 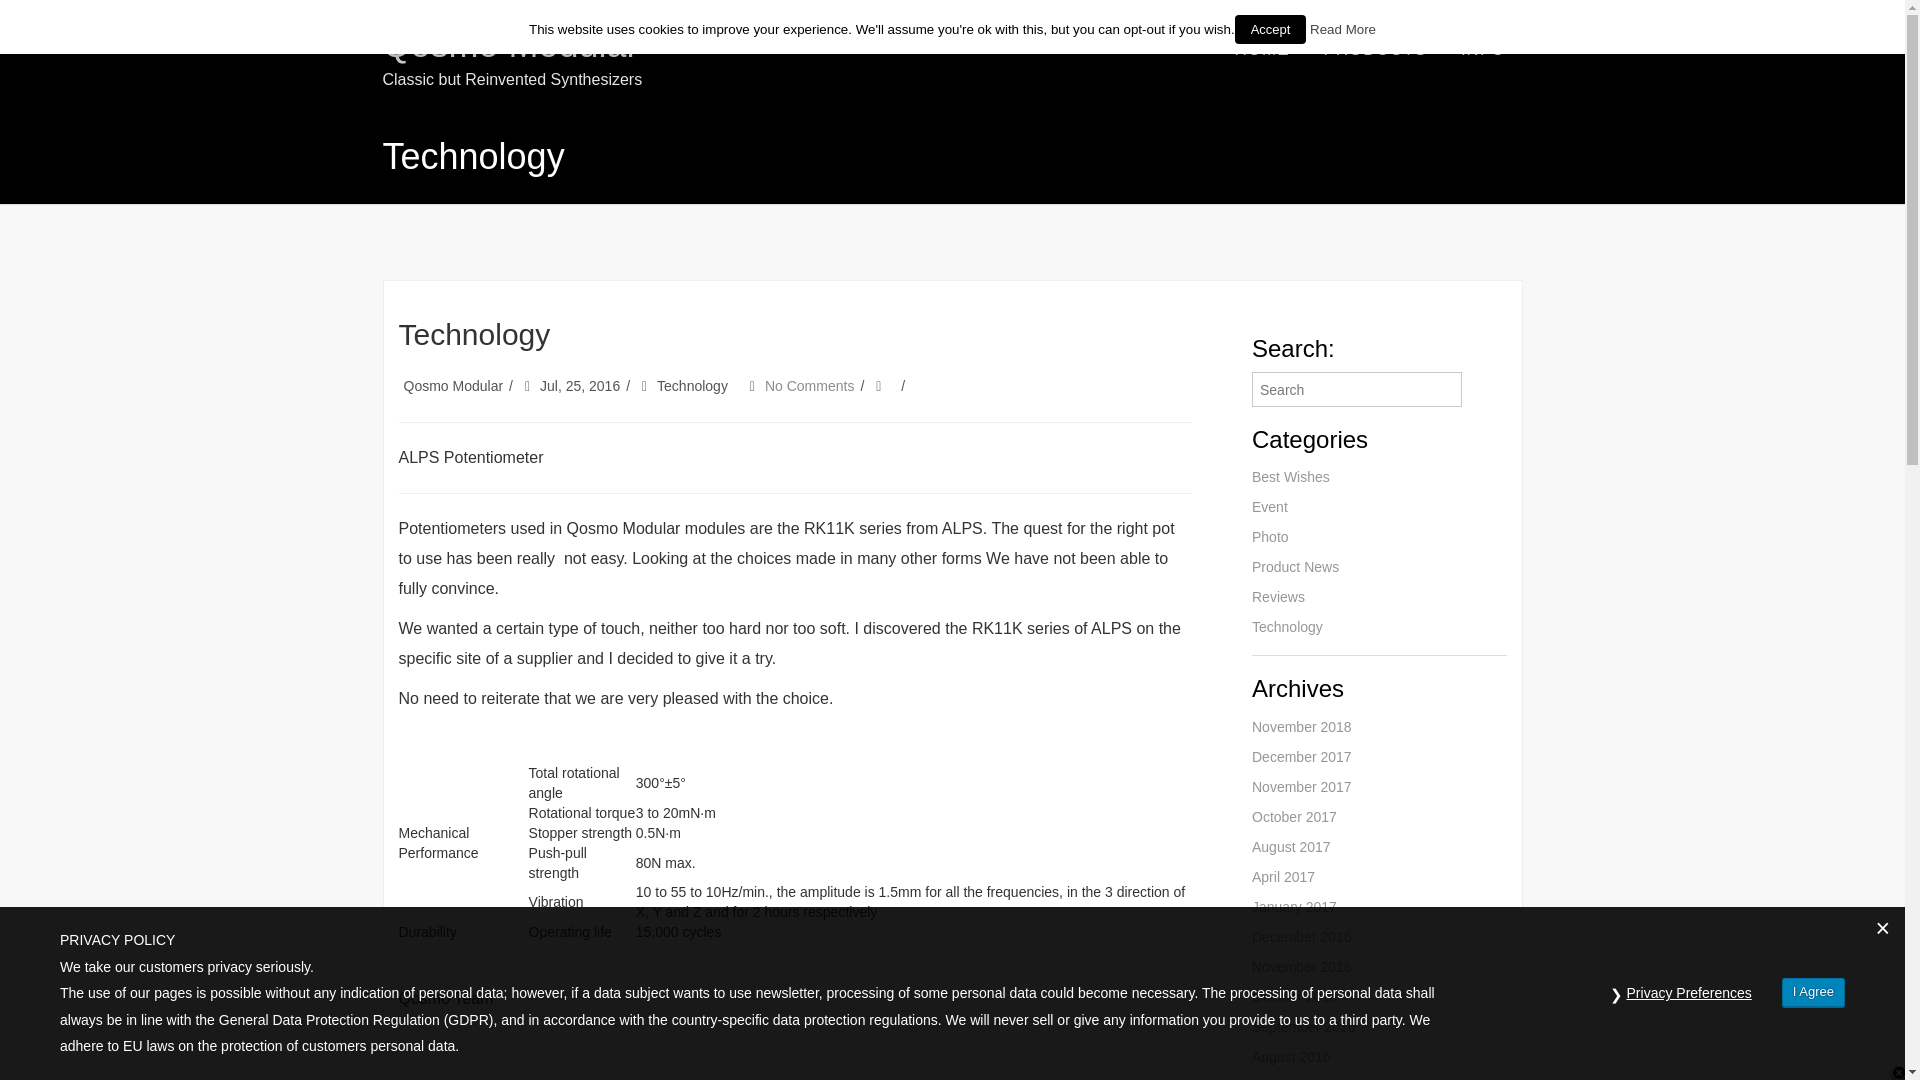 I want to click on PRODUCTS, so click(x=1374, y=50).